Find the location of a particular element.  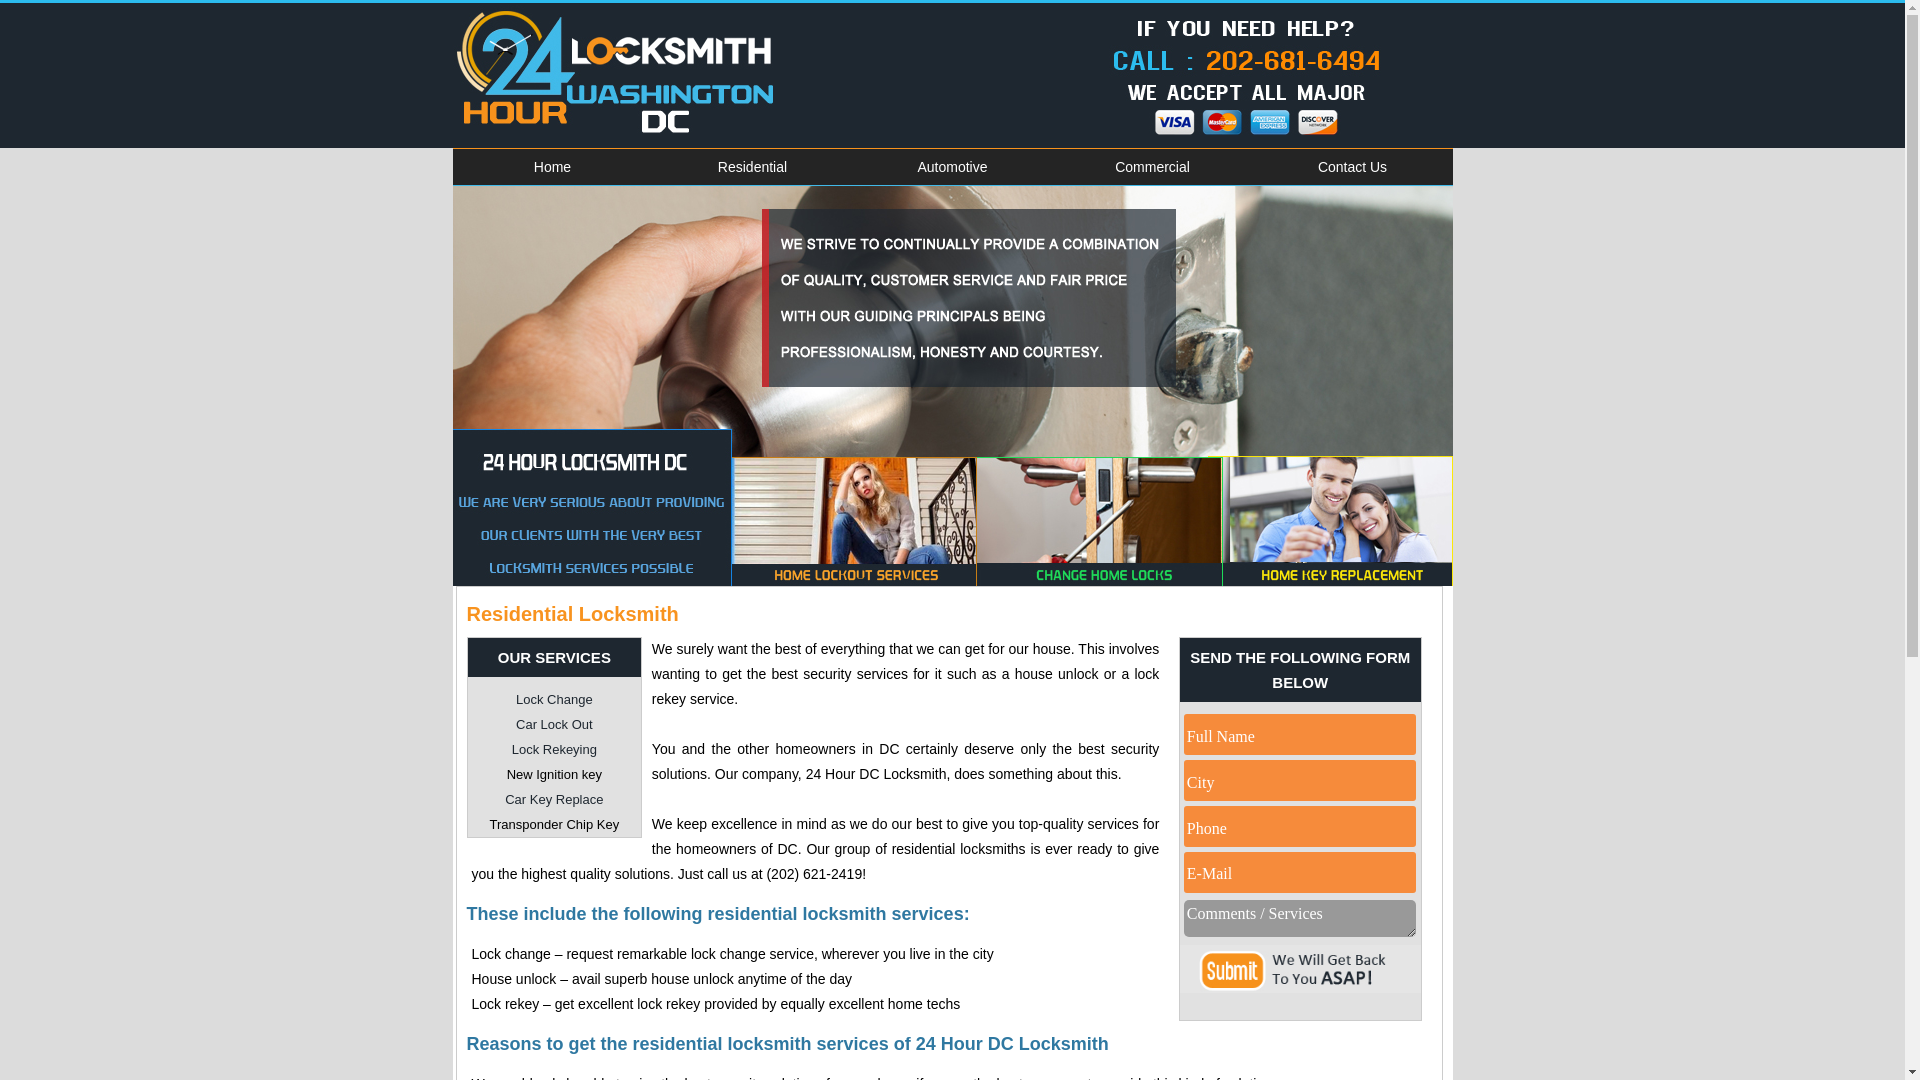

Commercial is located at coordinates (1152, 167).